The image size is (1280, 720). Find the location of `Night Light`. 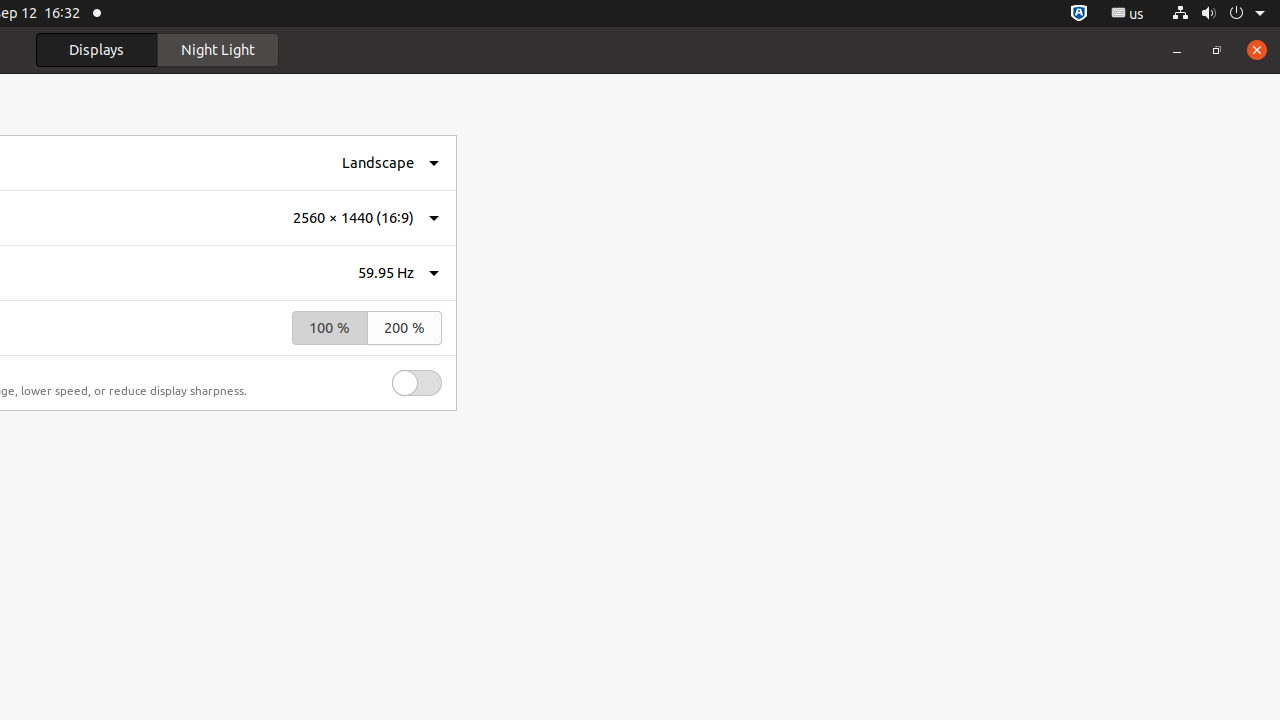

Night Light is located at coordinates (218, 50).